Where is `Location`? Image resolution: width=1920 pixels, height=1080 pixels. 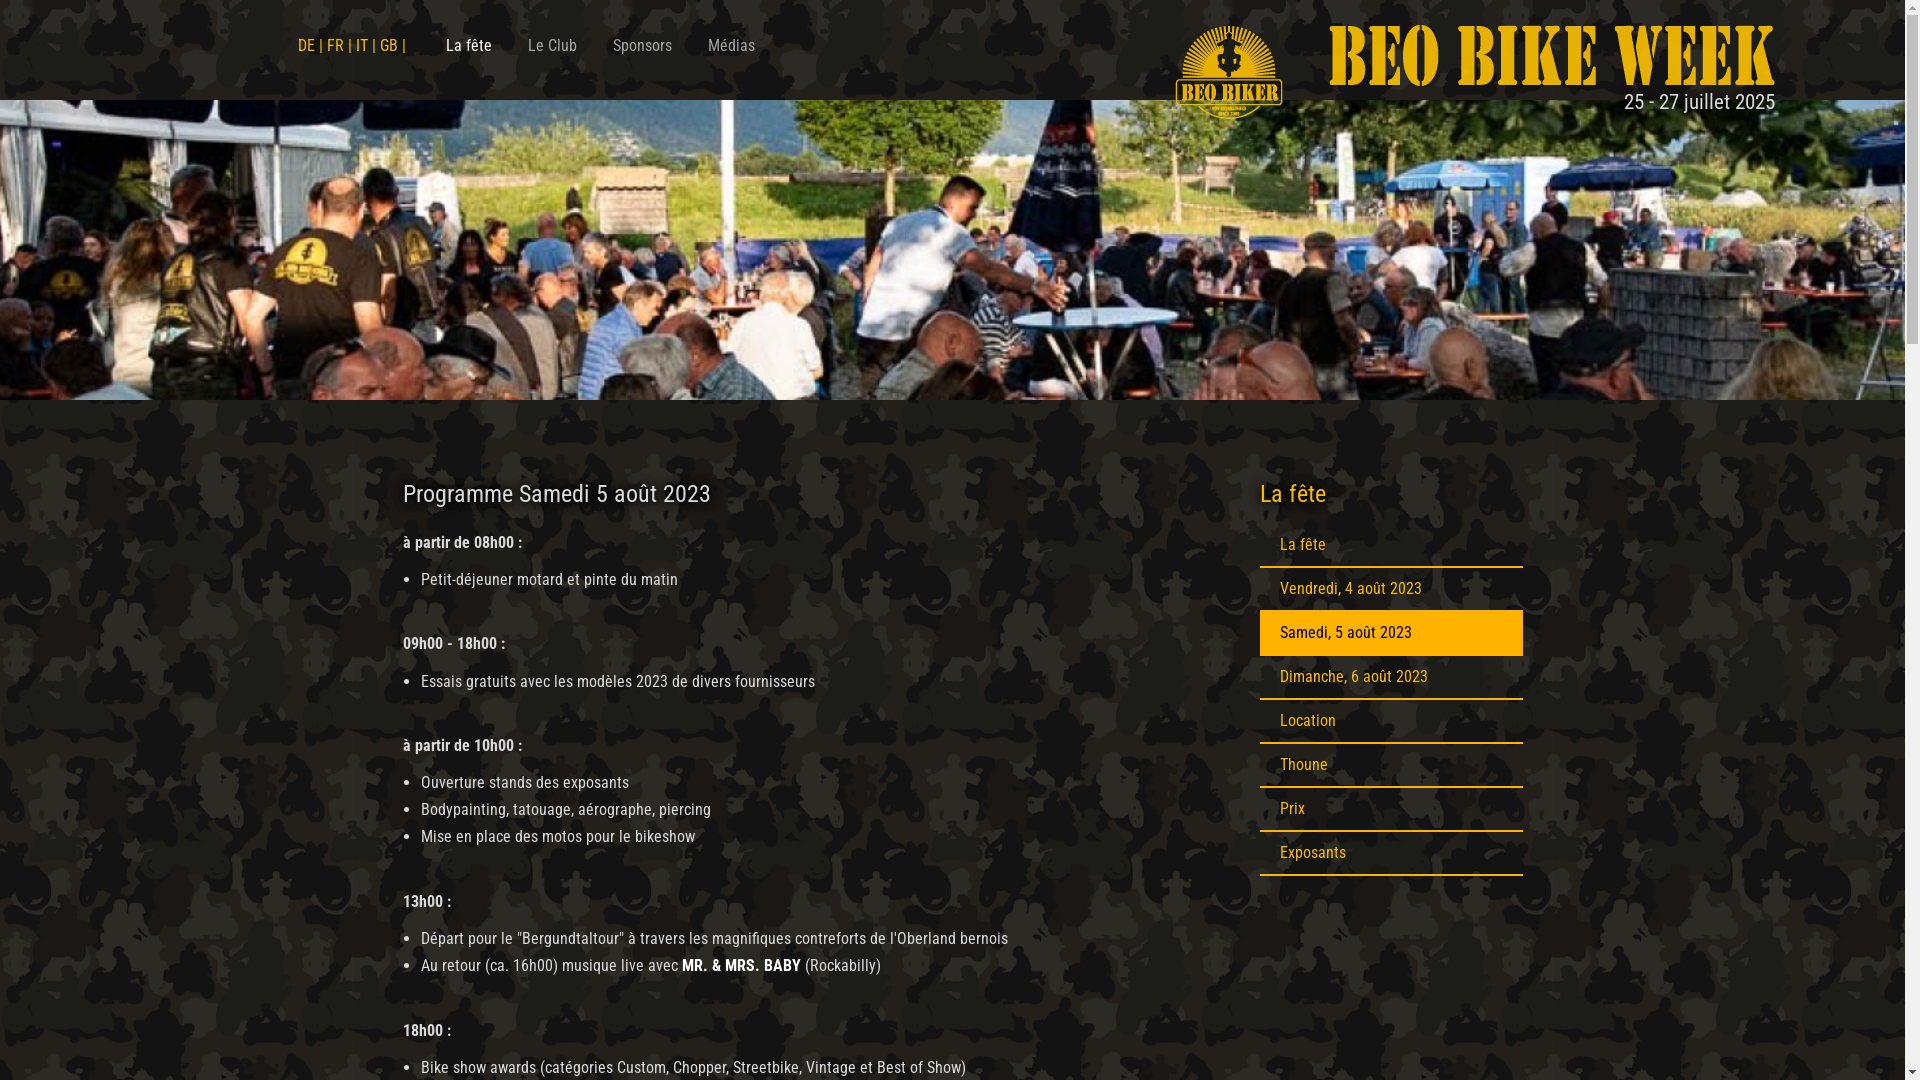 Location is located at coordinates (1392, 722).